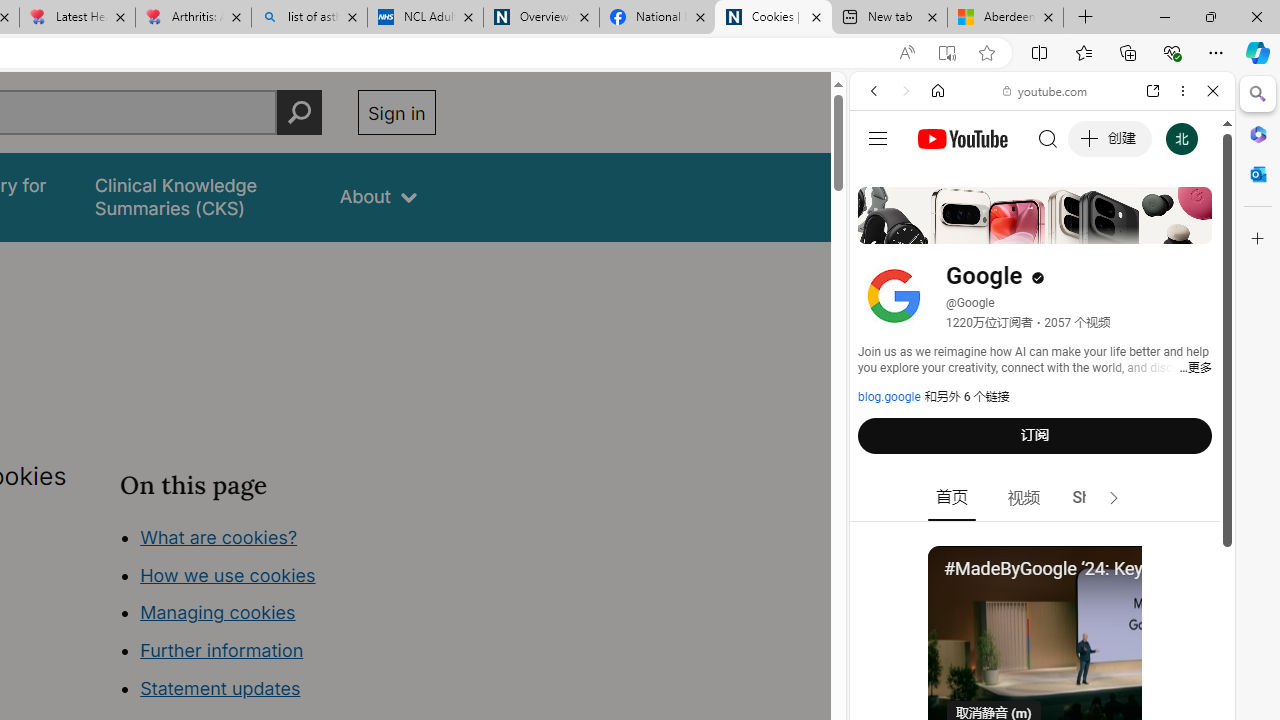 The width and height of the screenshot is (1280, 720). Describe the element at coordinates (890, 18) in the screenshot. I see `New tab` at that location.